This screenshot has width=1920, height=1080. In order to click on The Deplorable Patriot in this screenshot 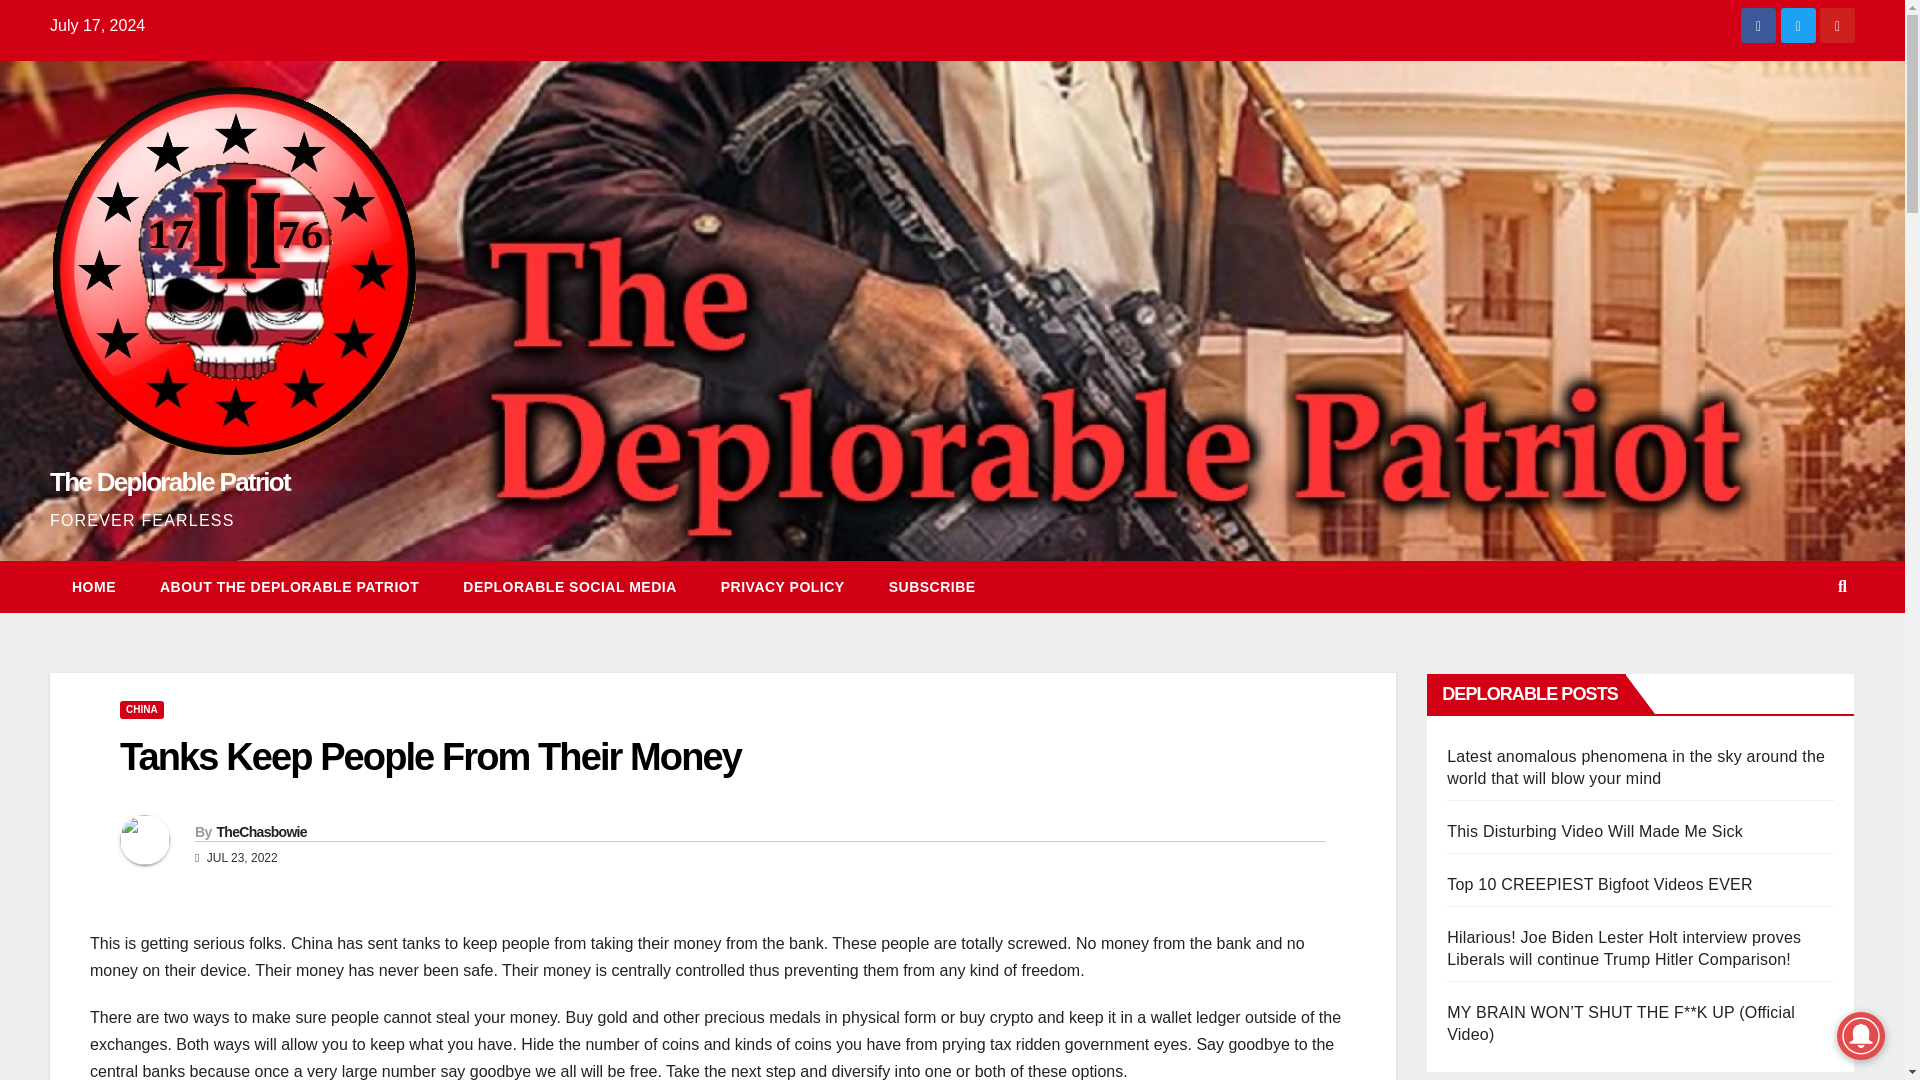, I will do `click(169, 481)`.